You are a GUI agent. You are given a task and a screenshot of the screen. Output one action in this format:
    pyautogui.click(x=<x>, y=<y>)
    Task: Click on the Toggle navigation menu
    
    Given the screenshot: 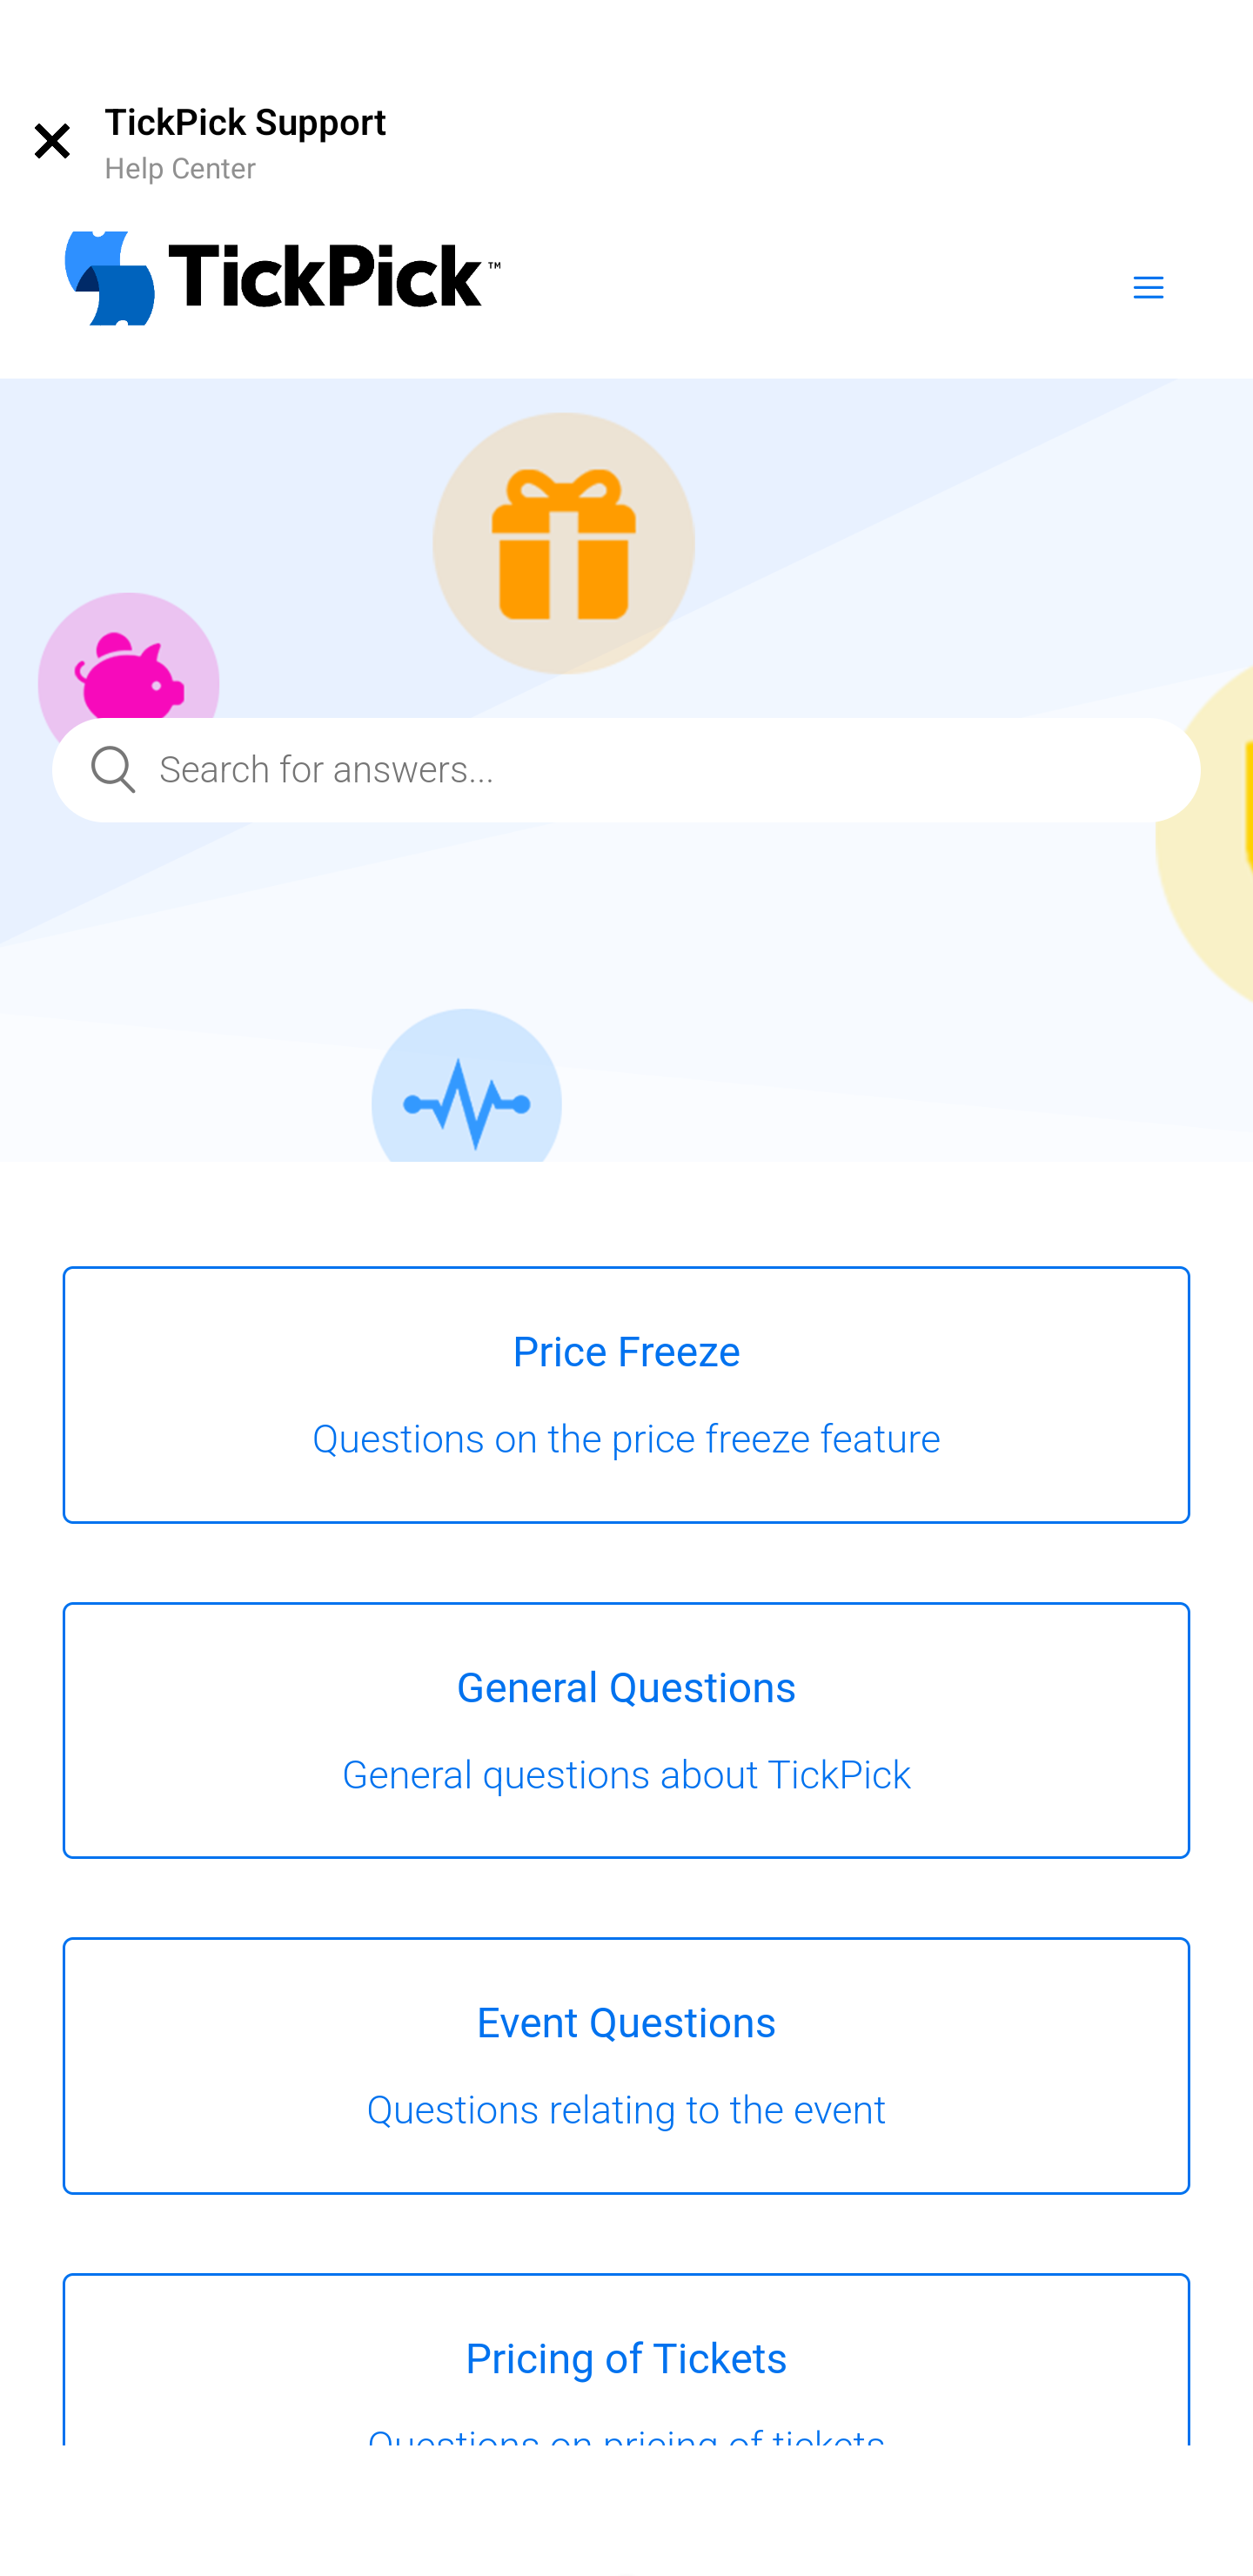 What is the action you would take?
    pyautogui.click(x=1148, y=285)
    